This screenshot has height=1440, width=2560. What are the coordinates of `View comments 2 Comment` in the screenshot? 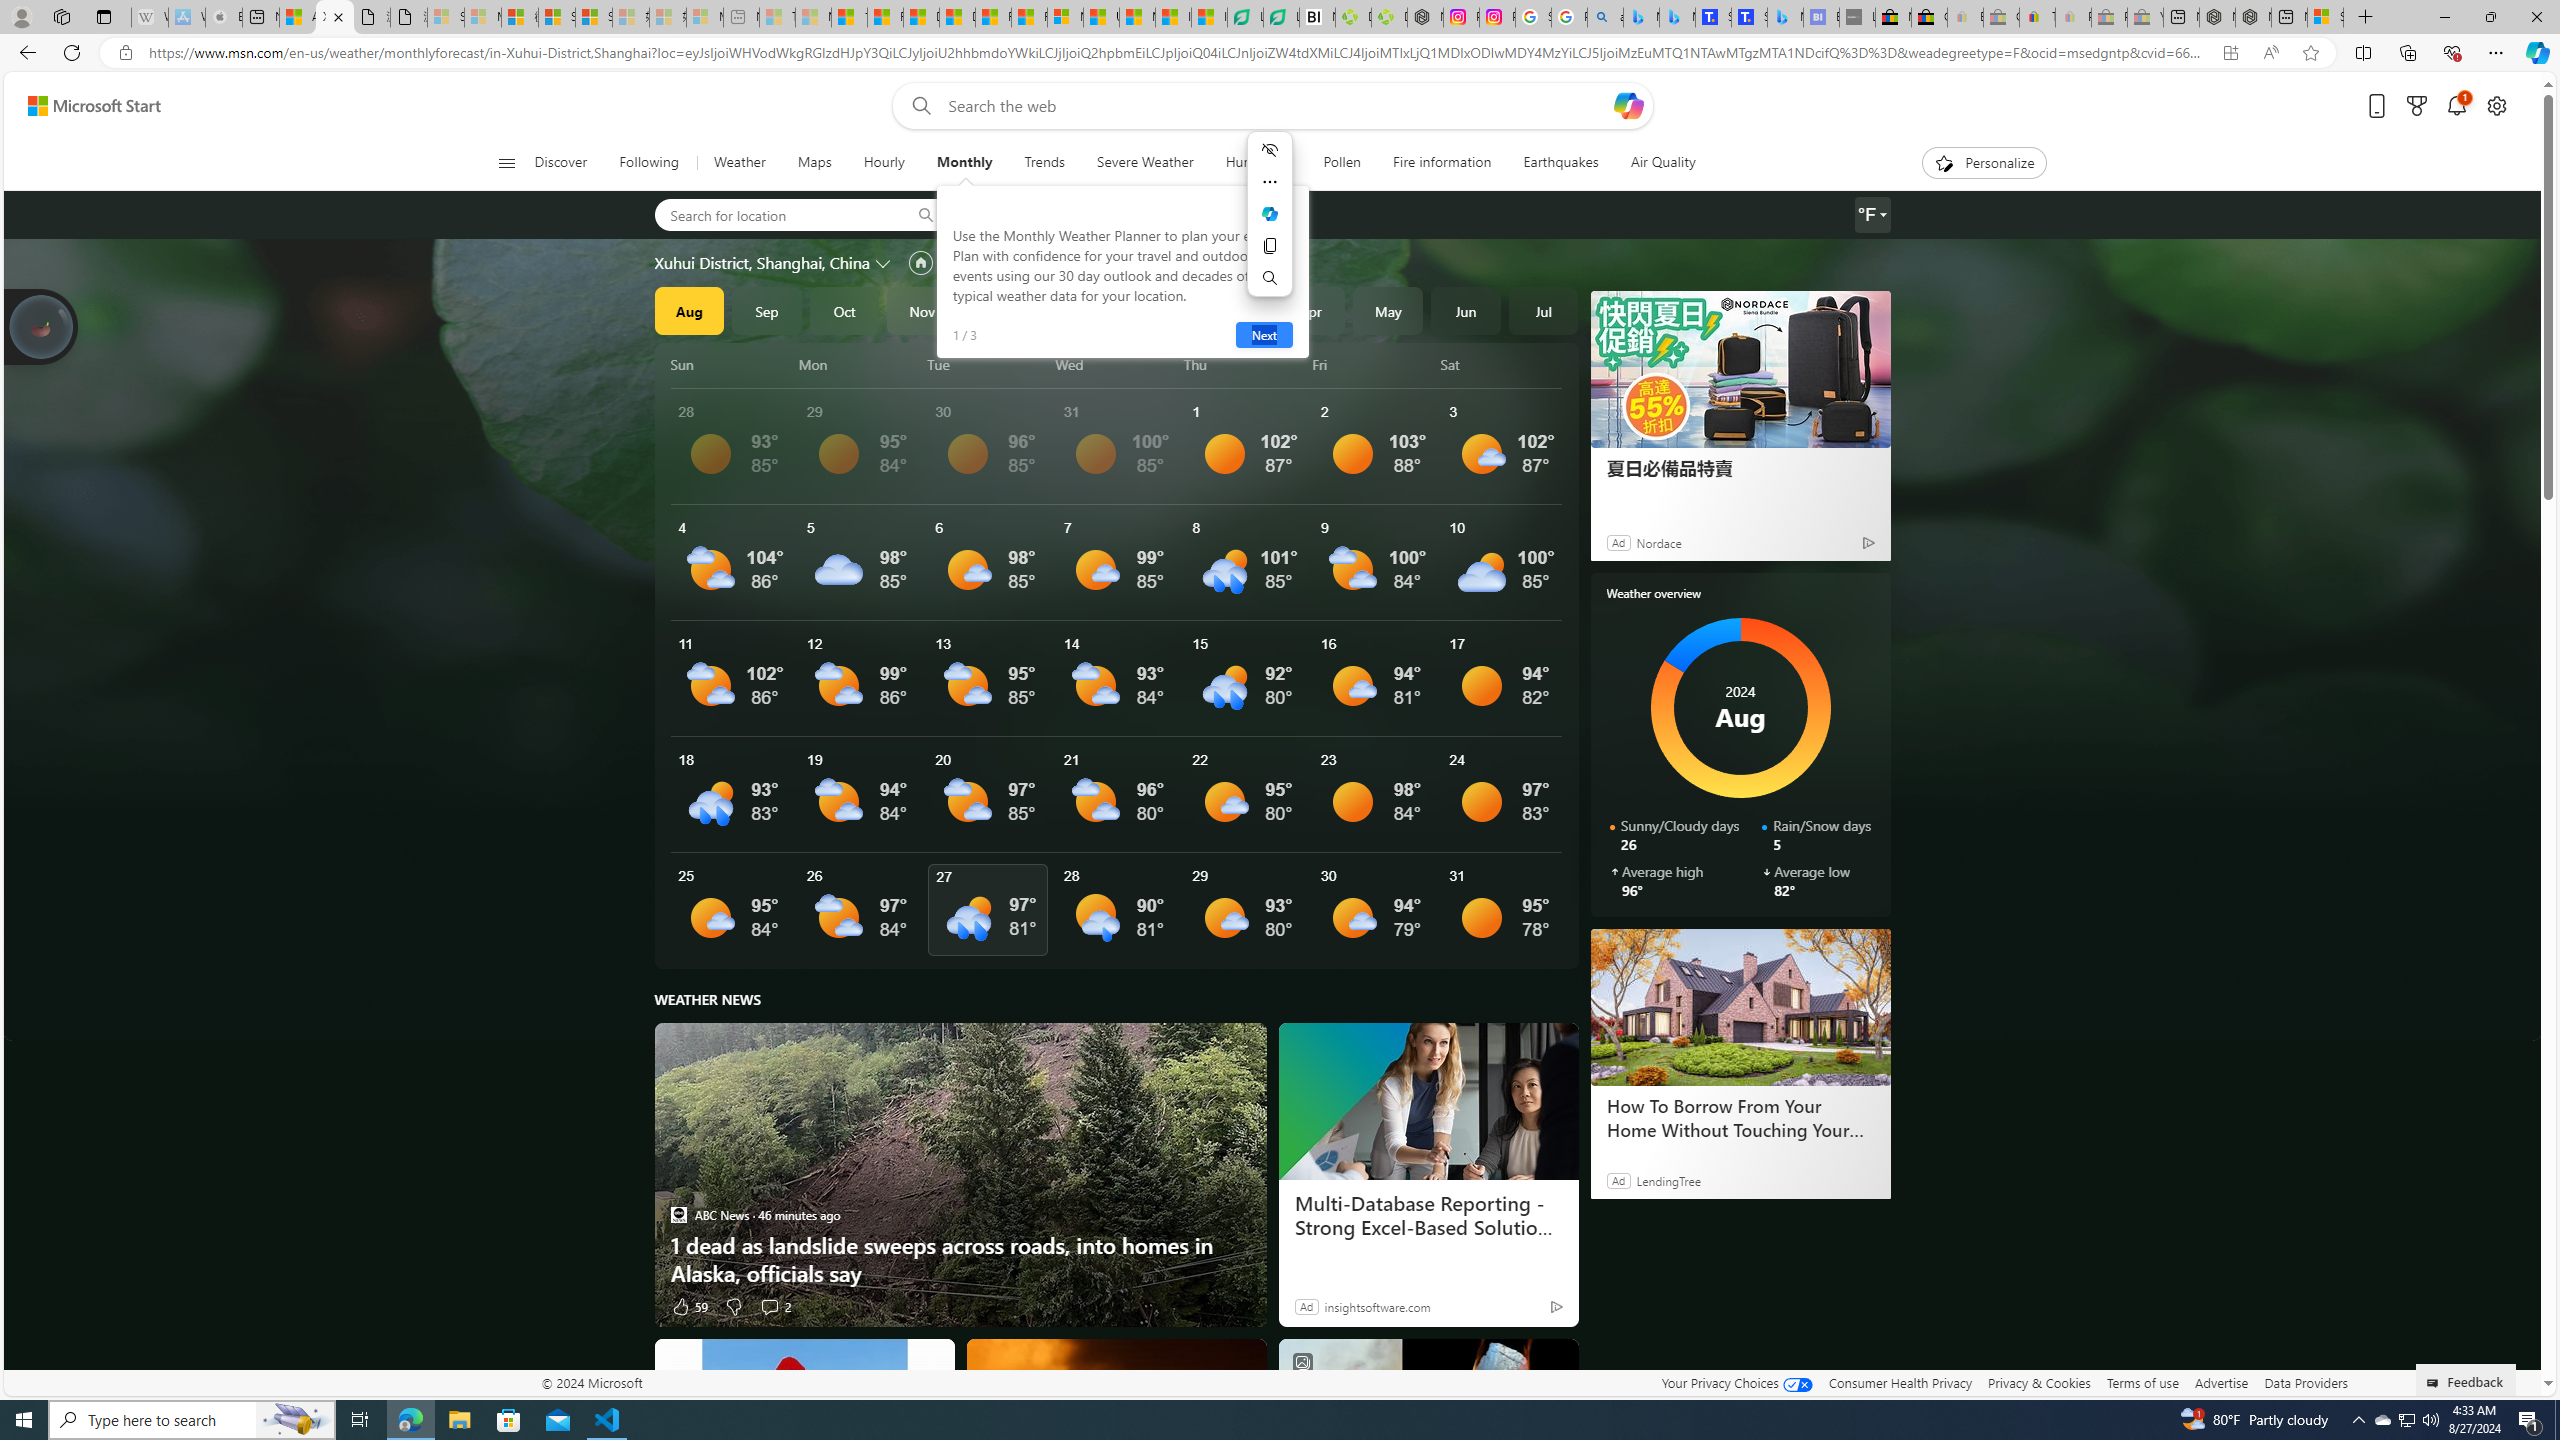 It's located at (768, 1306).